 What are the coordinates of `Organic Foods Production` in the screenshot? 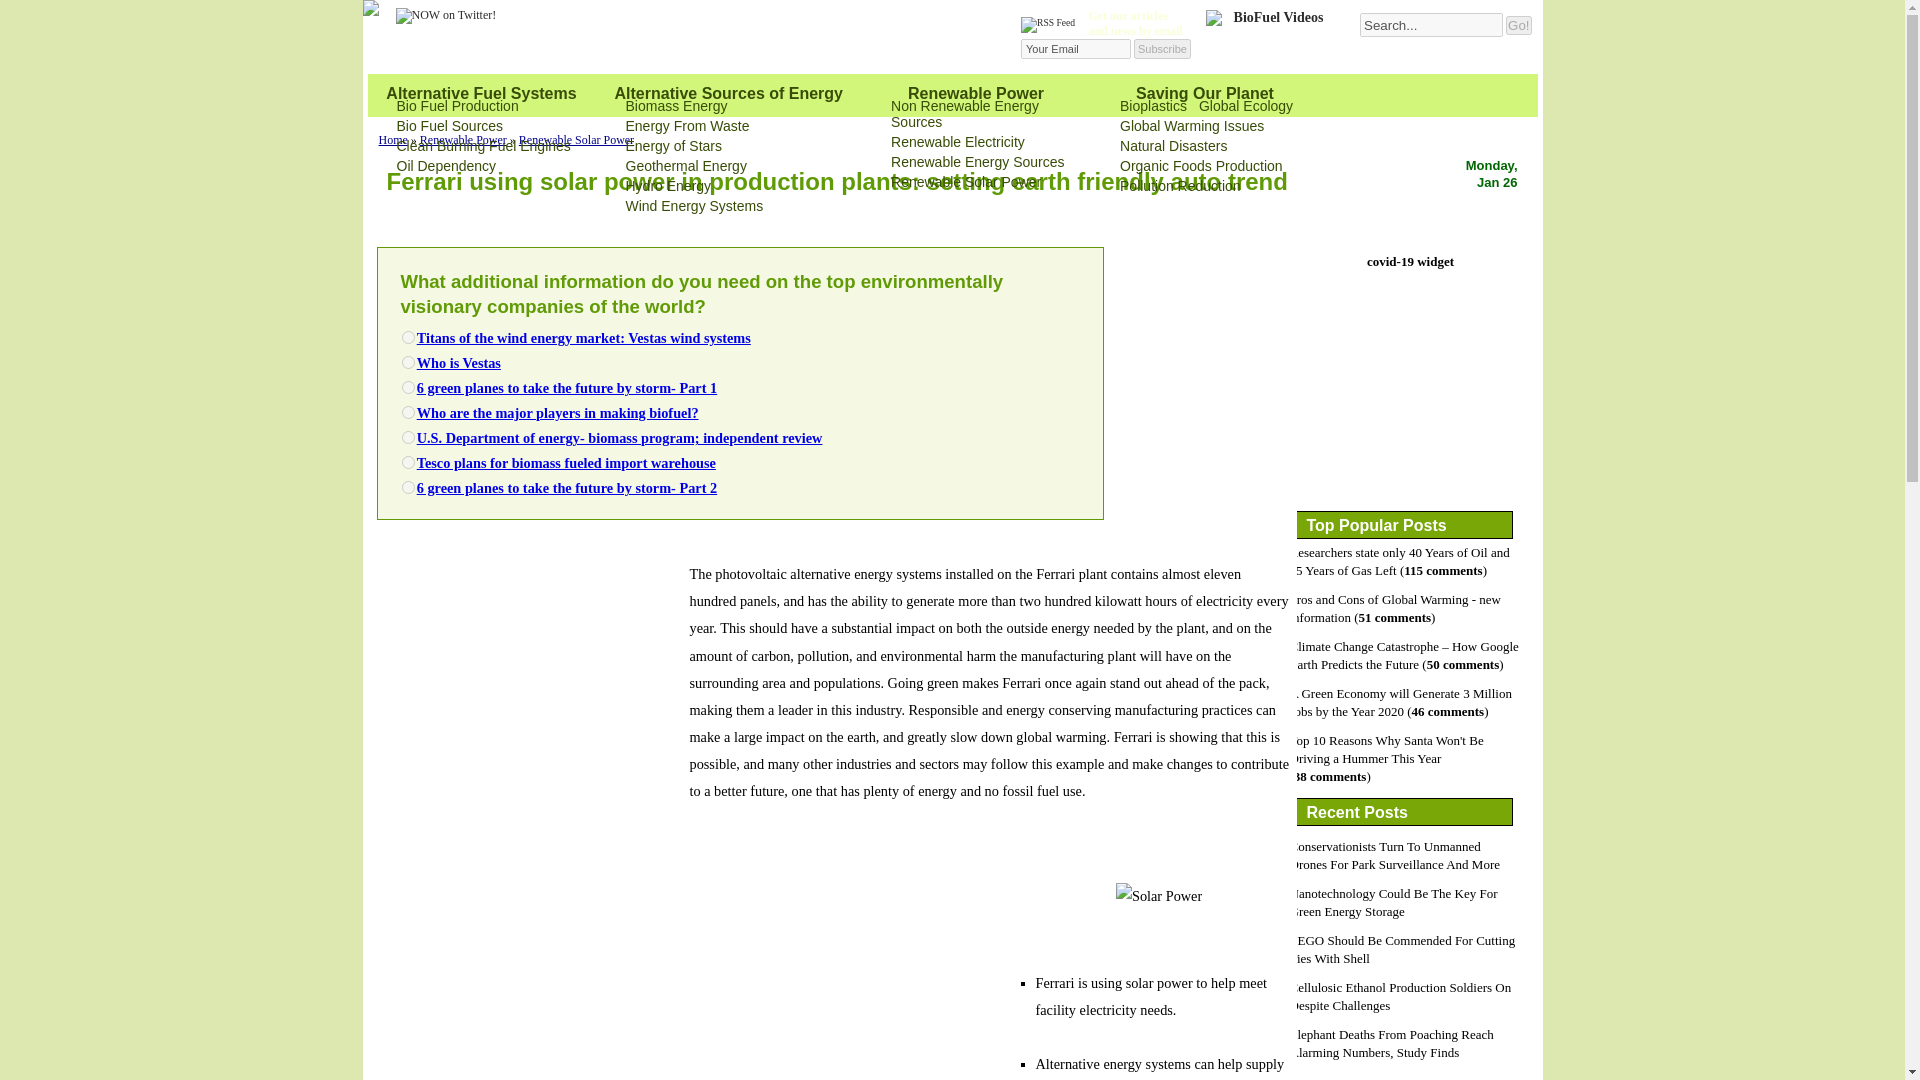 It's located at (1200, 165).